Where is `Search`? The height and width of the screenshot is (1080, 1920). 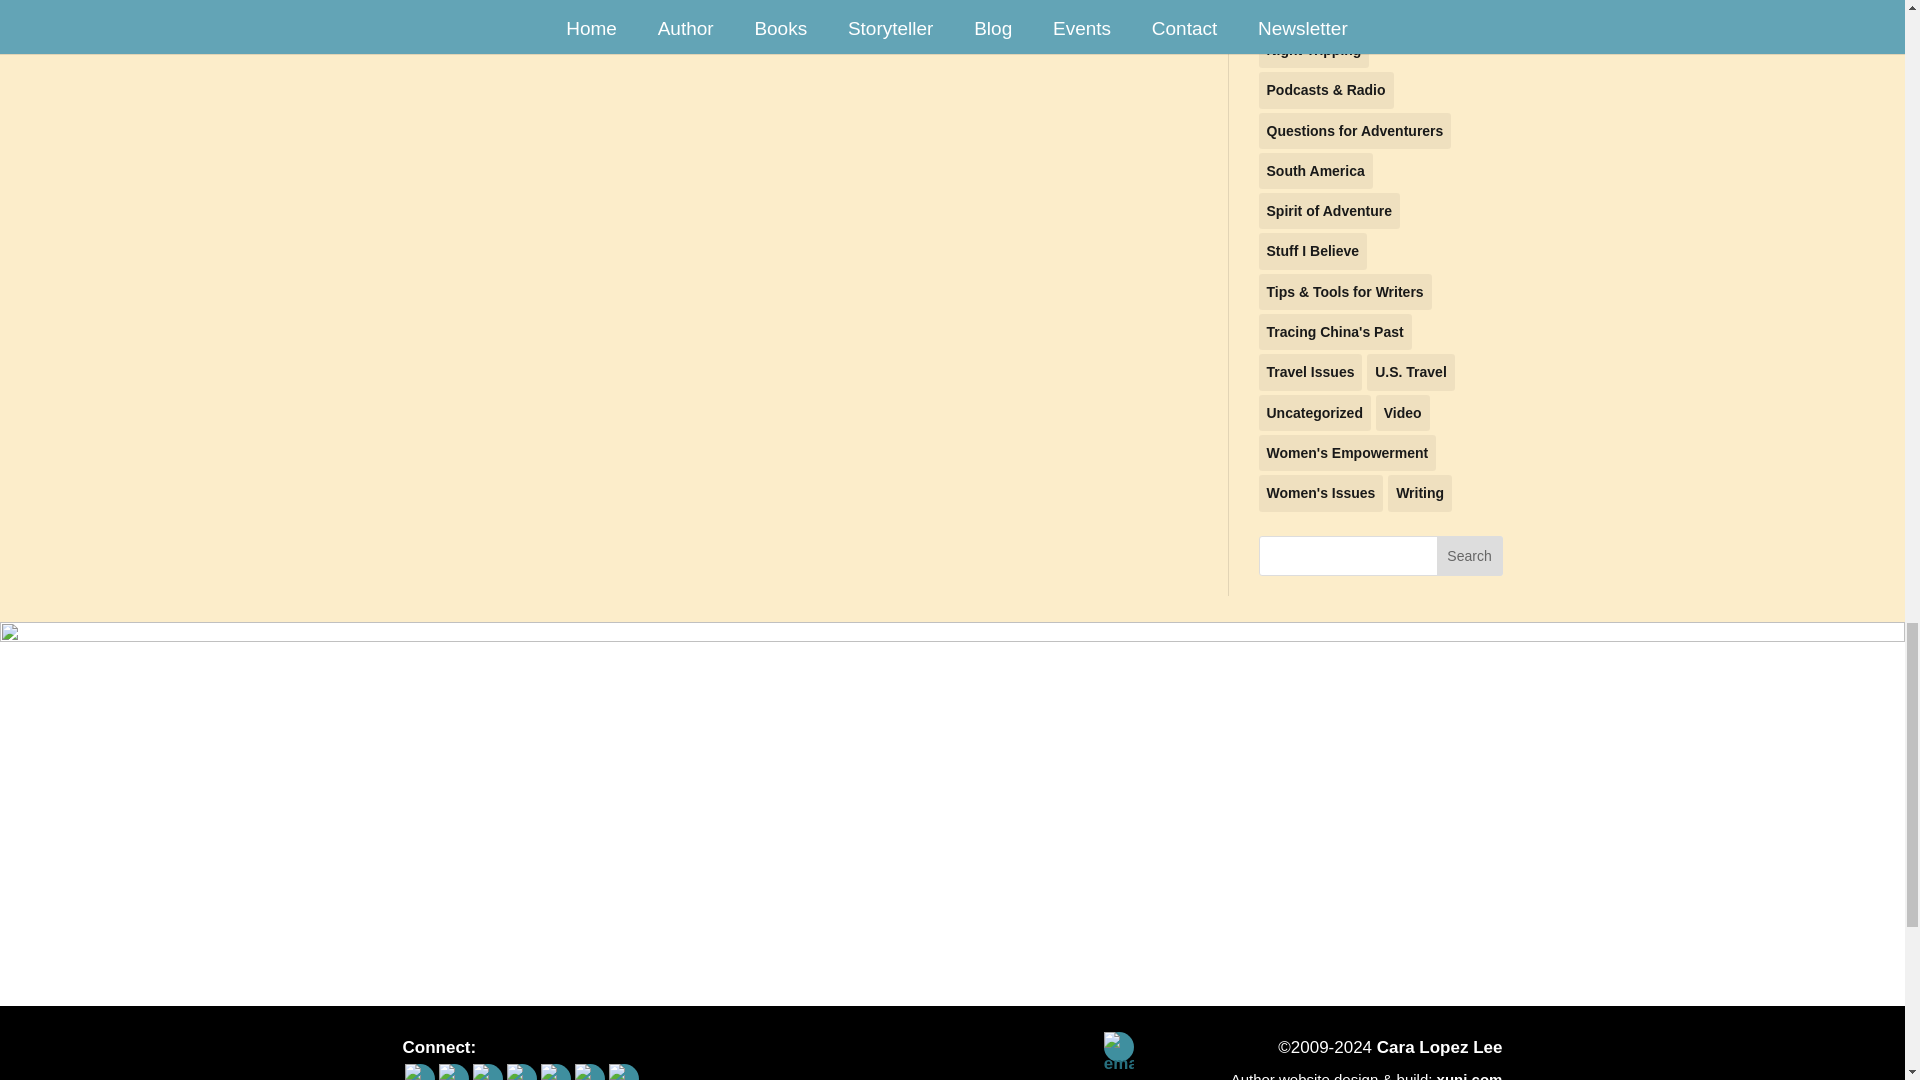
Search is located at coordinates (1470, 555).